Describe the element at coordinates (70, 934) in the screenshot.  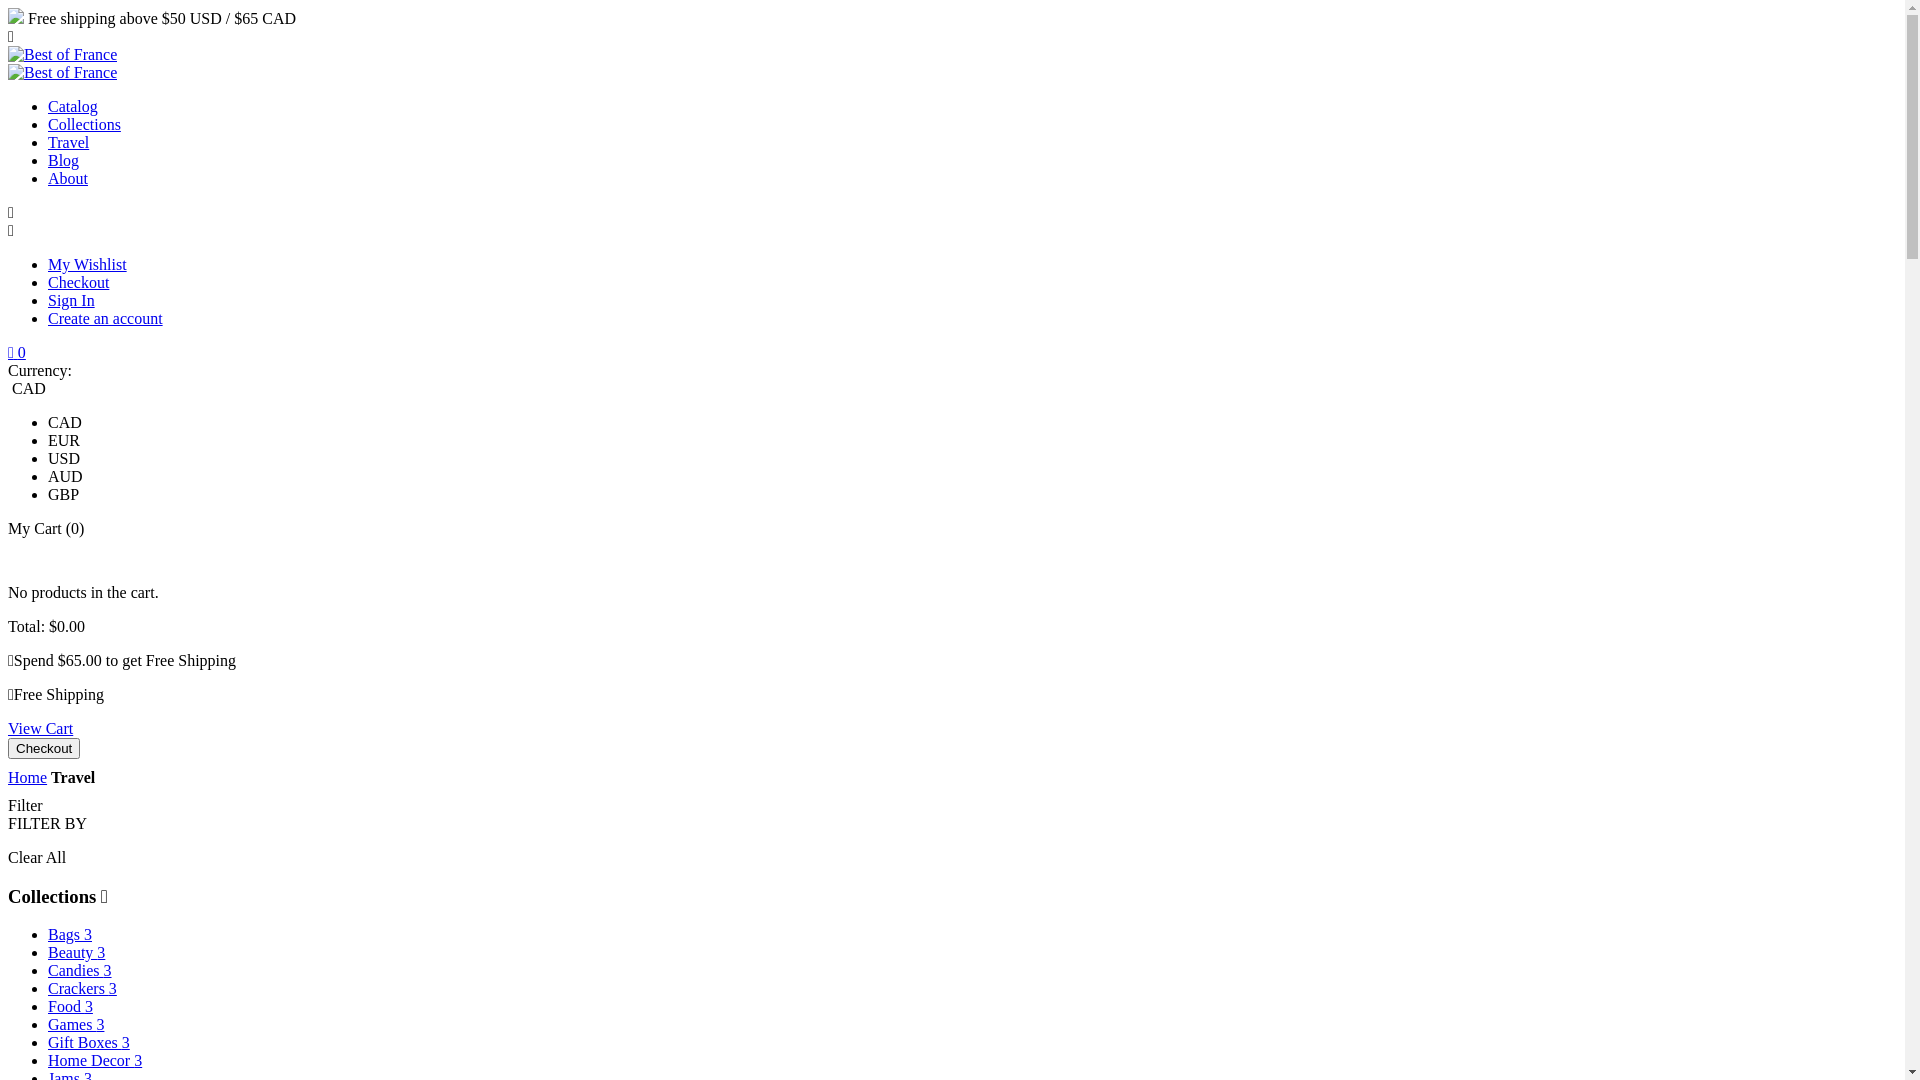
I see `Bags 3` at that location.